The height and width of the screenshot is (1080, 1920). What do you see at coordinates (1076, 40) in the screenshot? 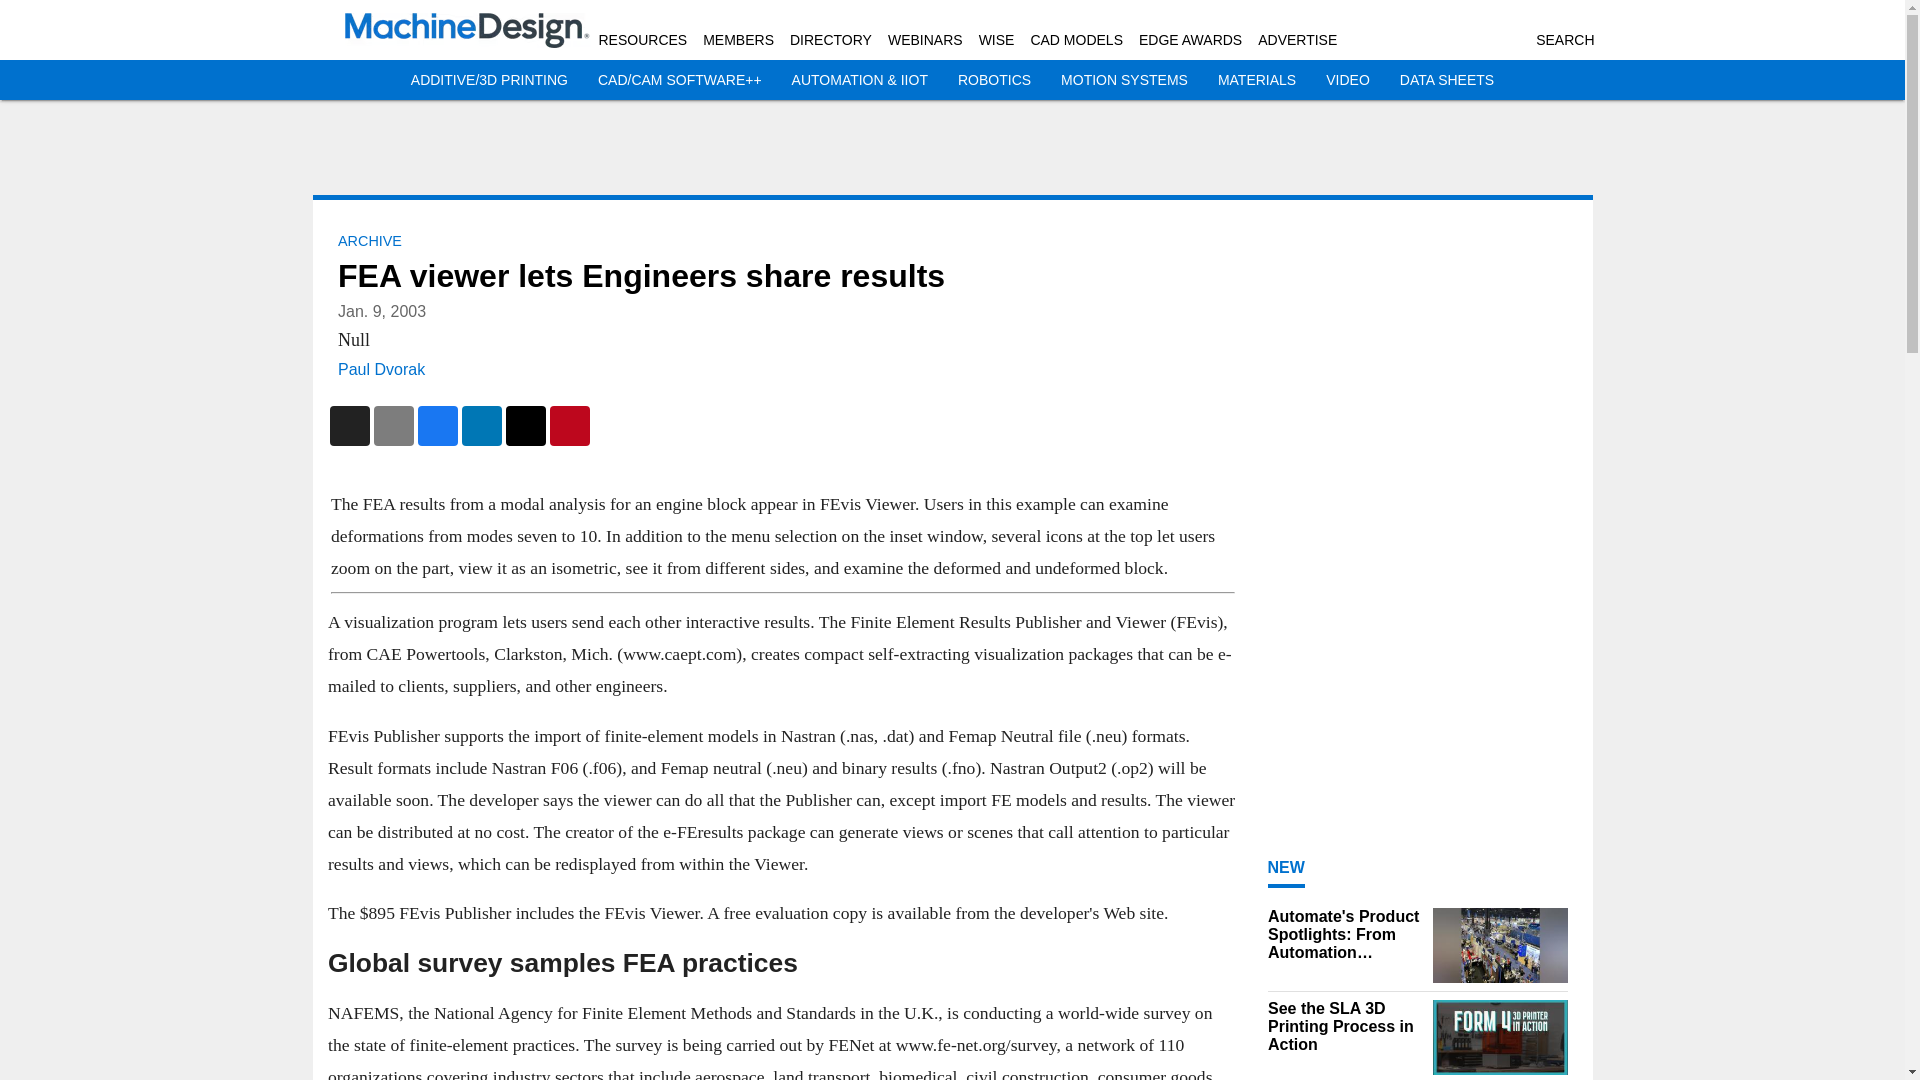
I see `CAD MODELS` at bounding box center [1076, 40].